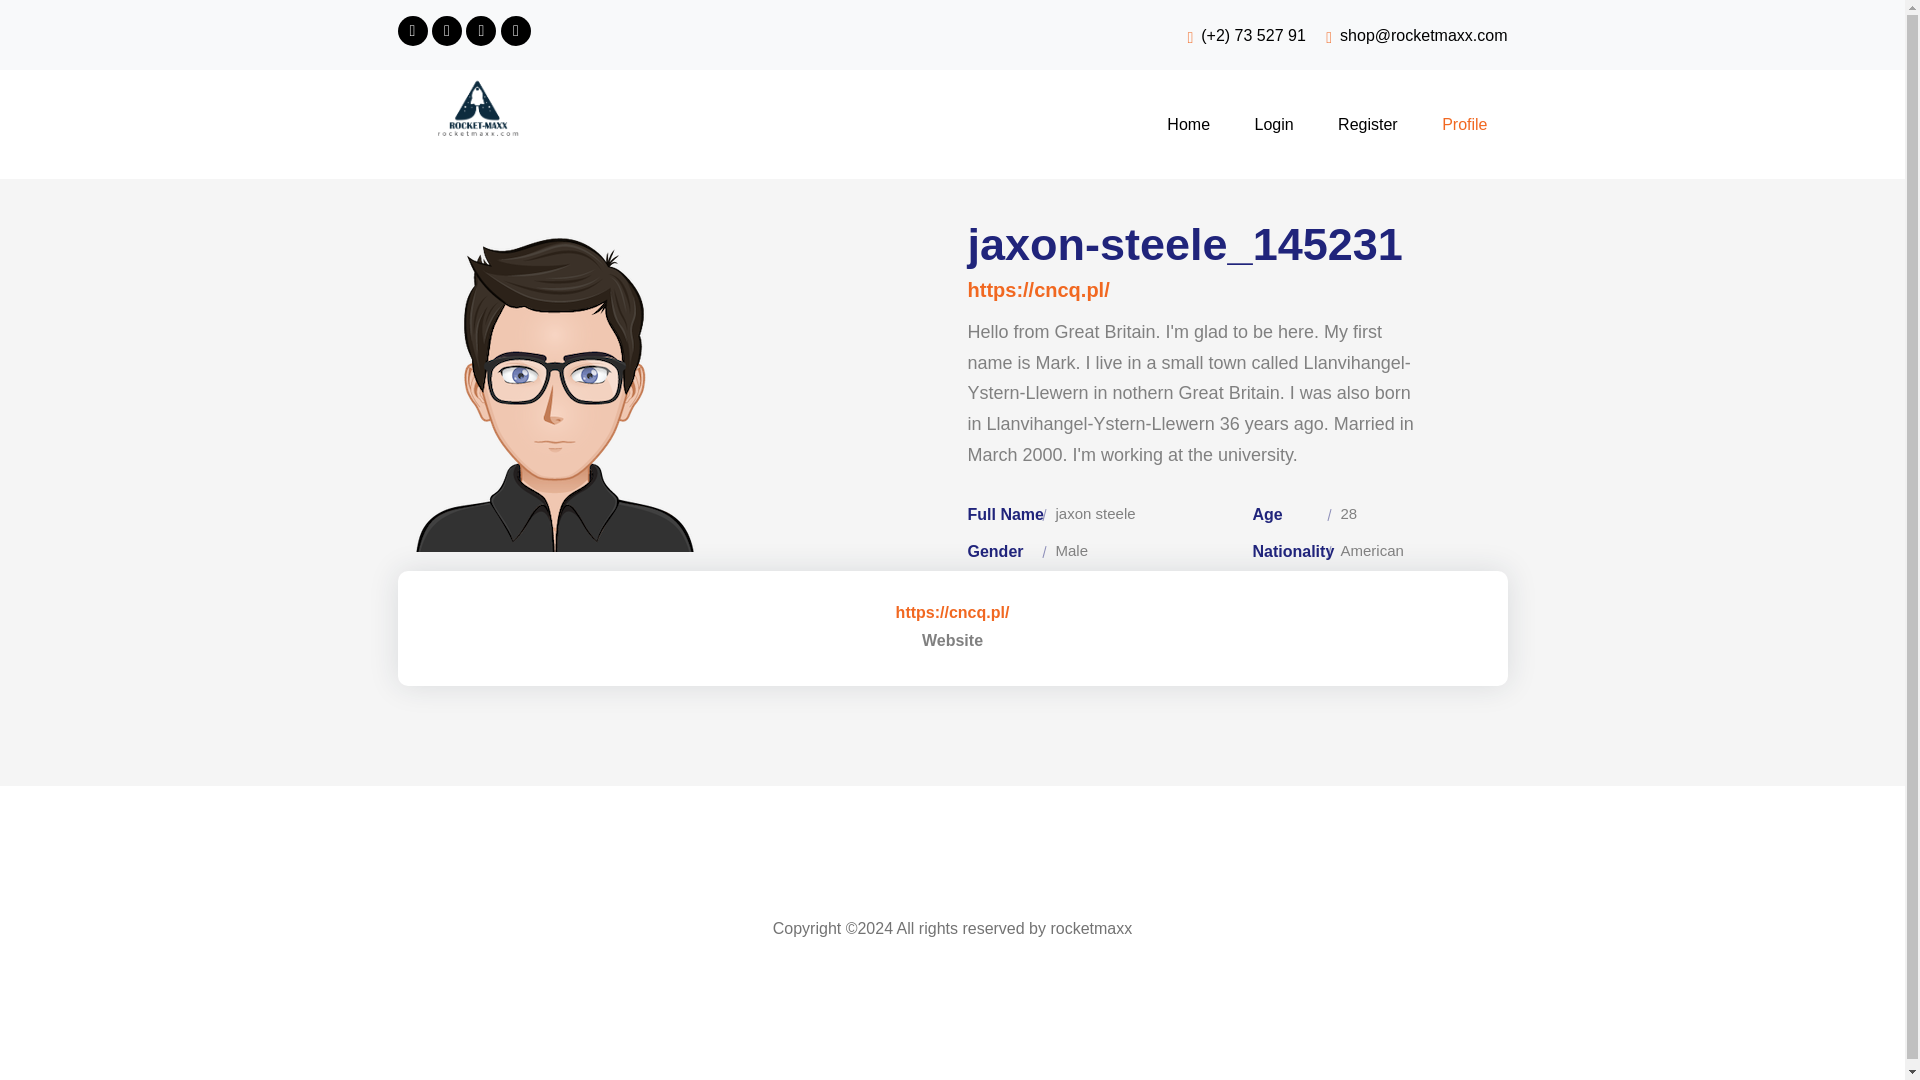 This screenshot has height=1080, width=1920. Describe the element at coordinates (1464, 124) in the screenshot. I see `Profile` at that location.